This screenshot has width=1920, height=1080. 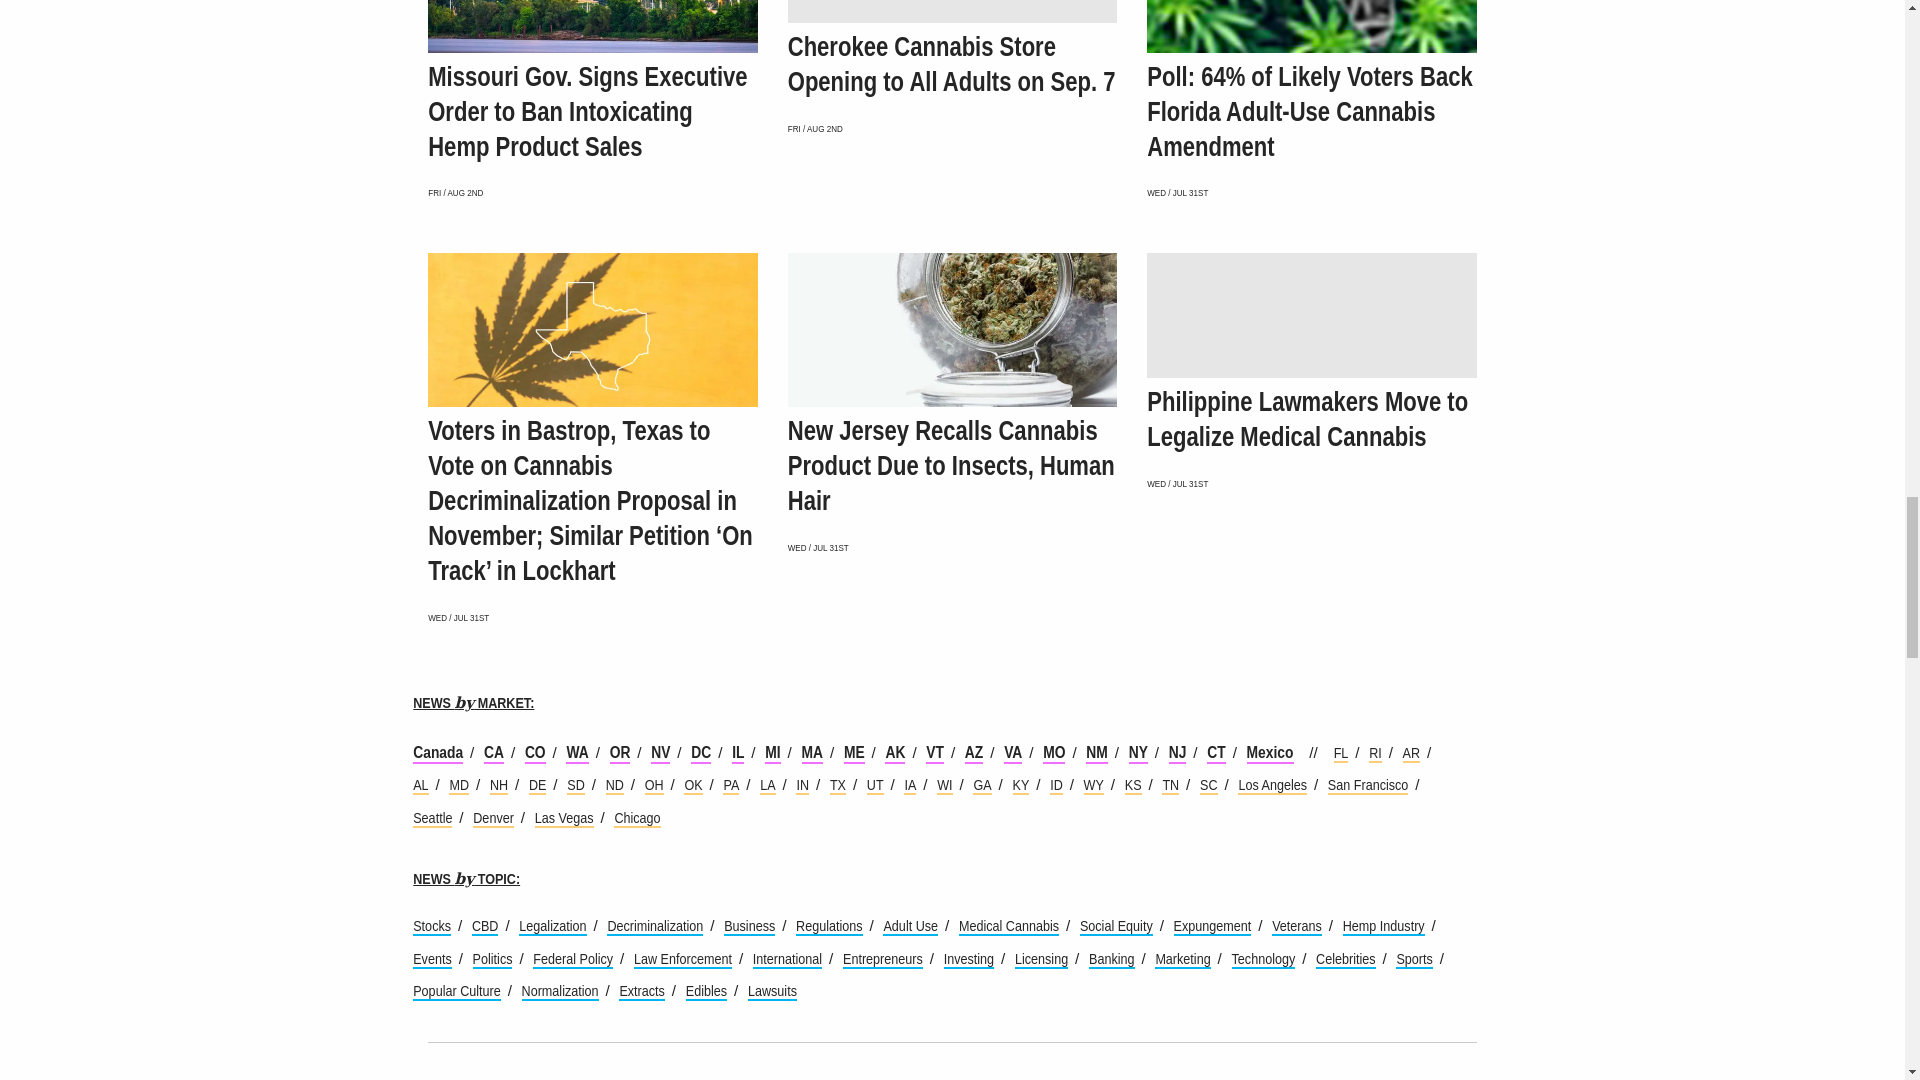 I want to click on Read news, so click(x=952, y=328).